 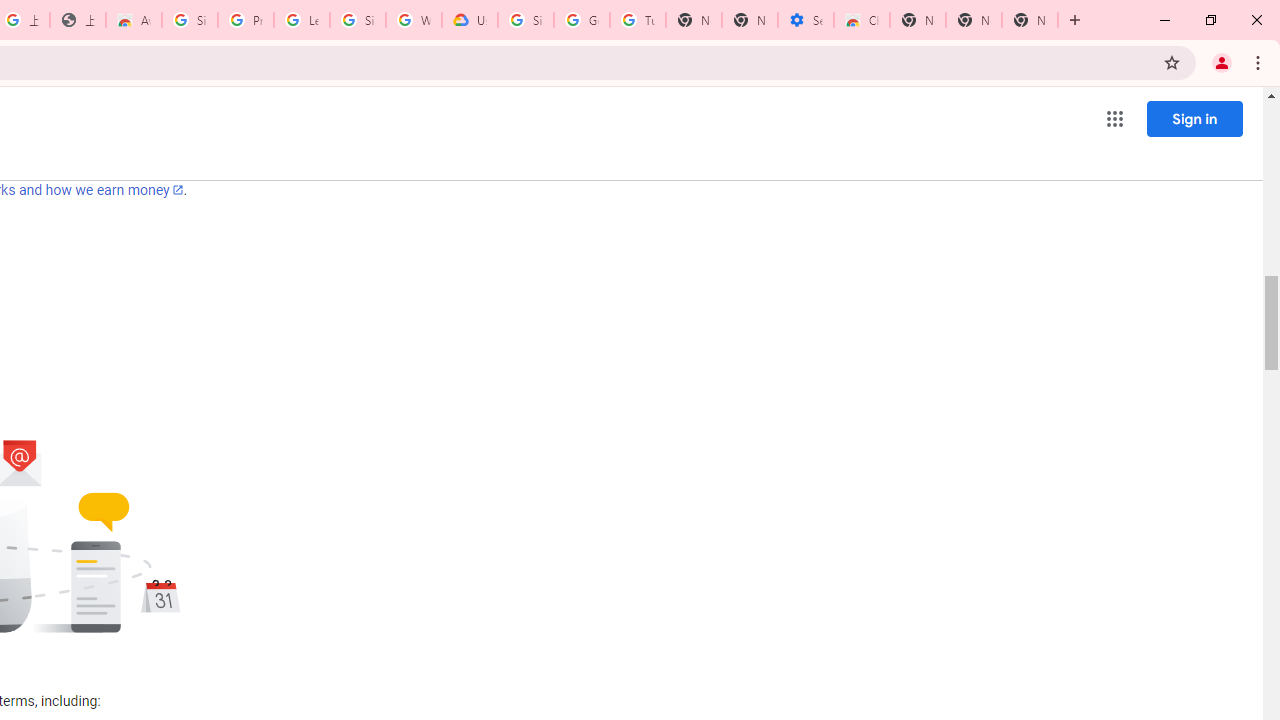 I want to click on Who are Google's partners? - Privacy and conditions - Google, so click(x=414, y=20).